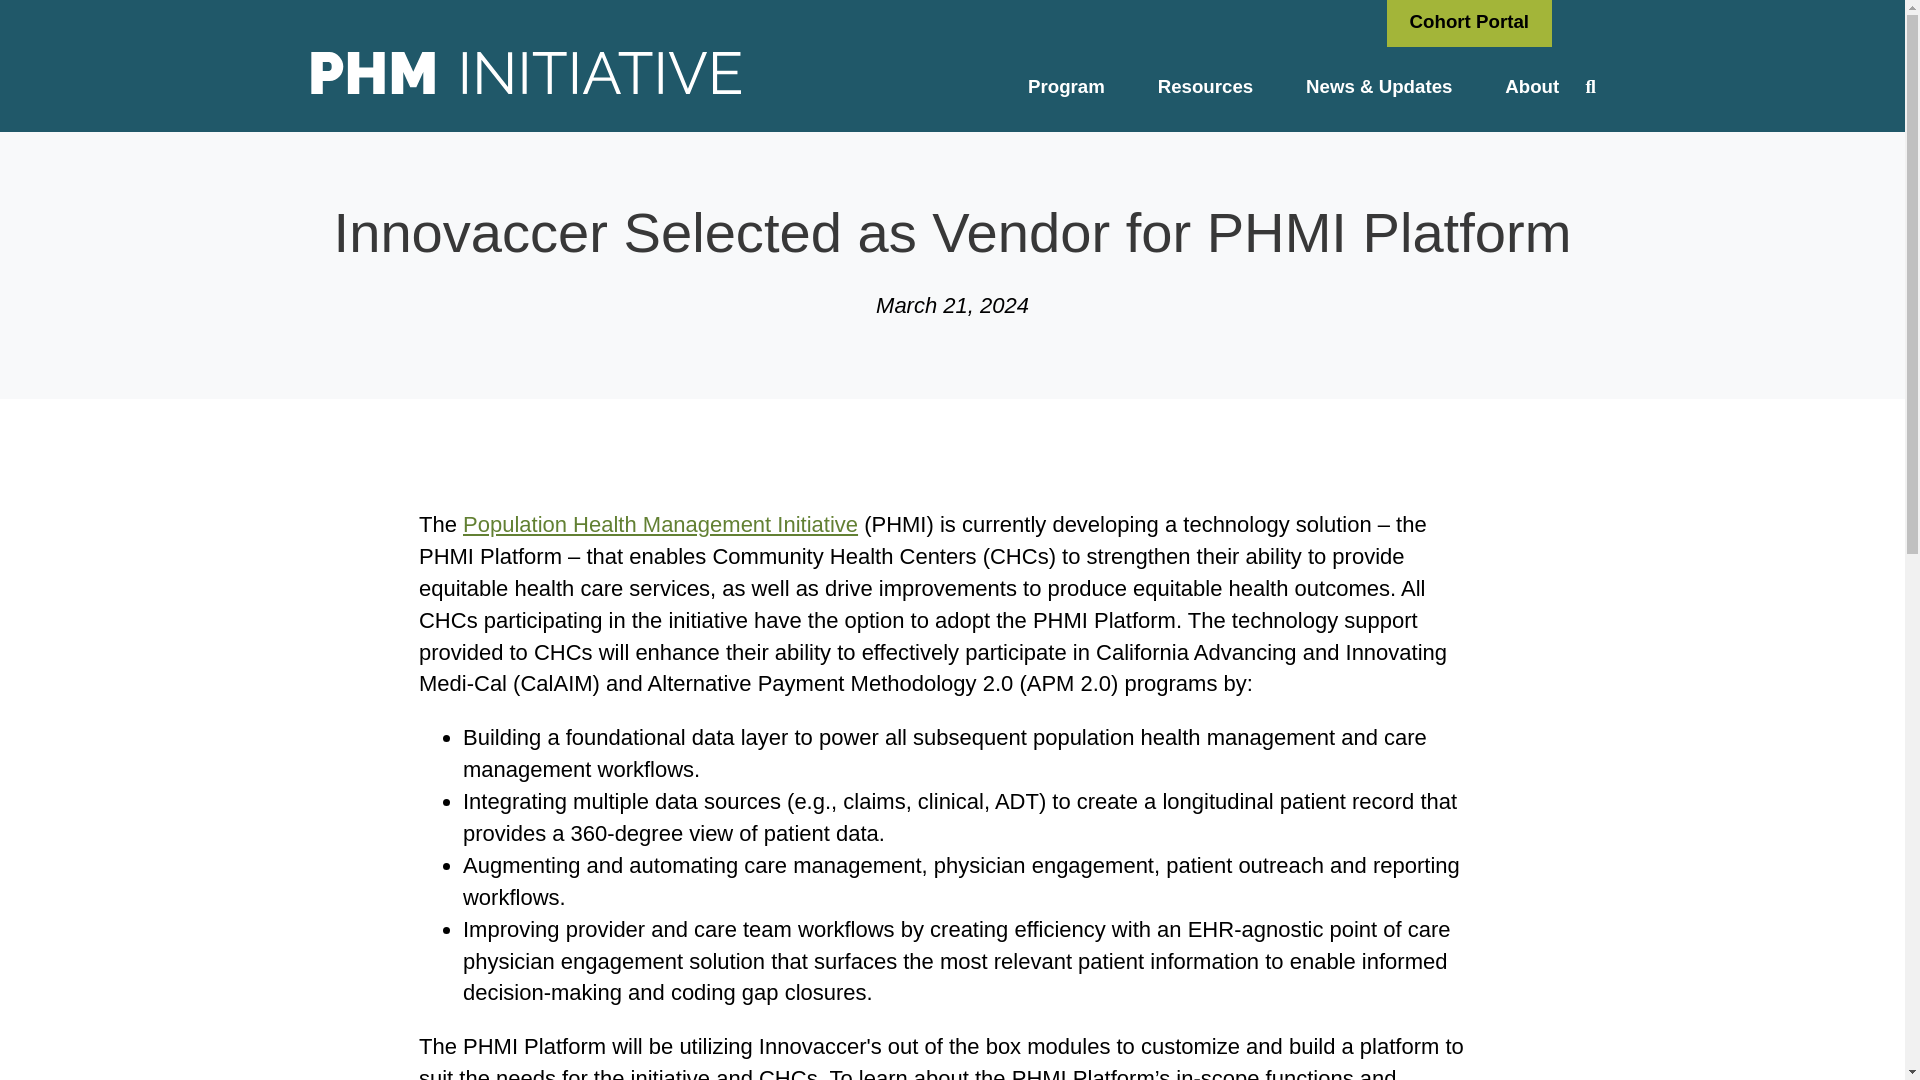 The image size is (1920, 1080). What do you see at coordinates (1204, 86) in the screenshot?
I see `Resources` at bounding box center [1204, 86].